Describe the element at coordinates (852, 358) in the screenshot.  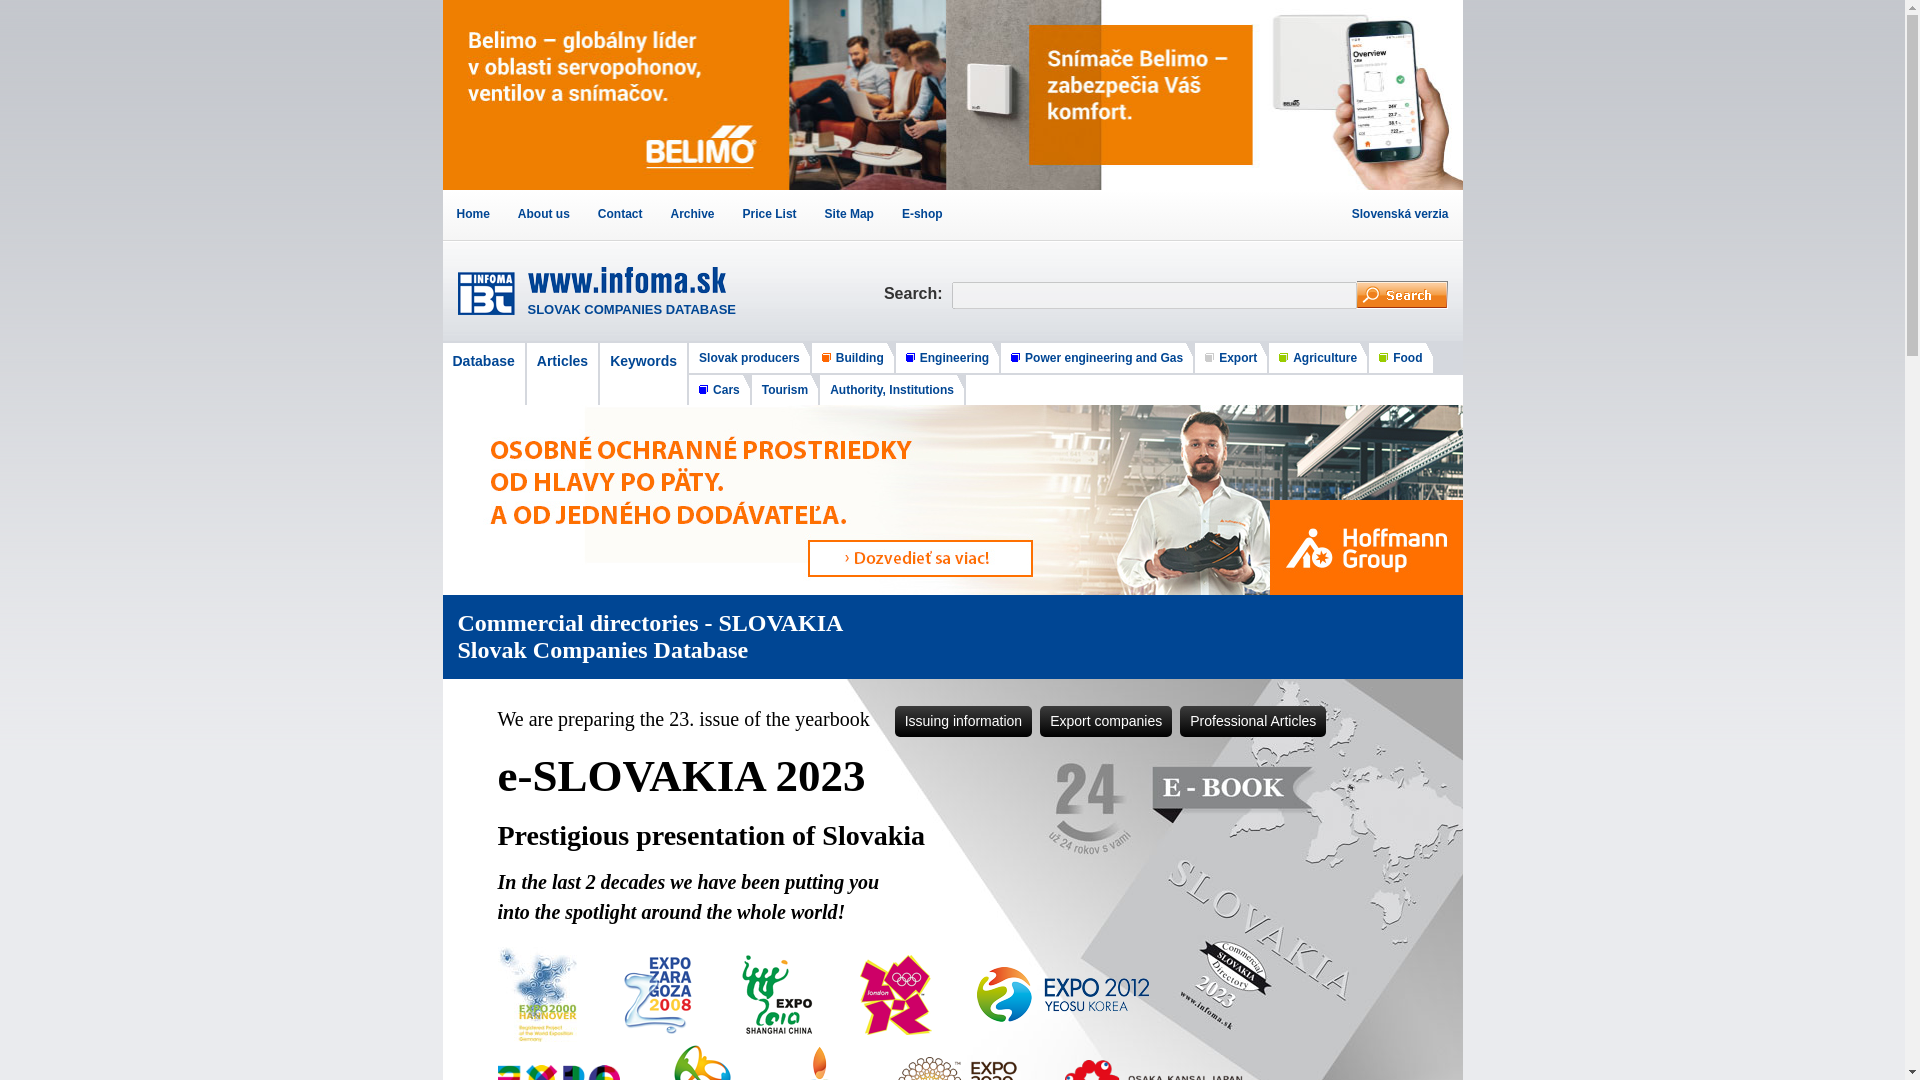
I see `Building` at that location.